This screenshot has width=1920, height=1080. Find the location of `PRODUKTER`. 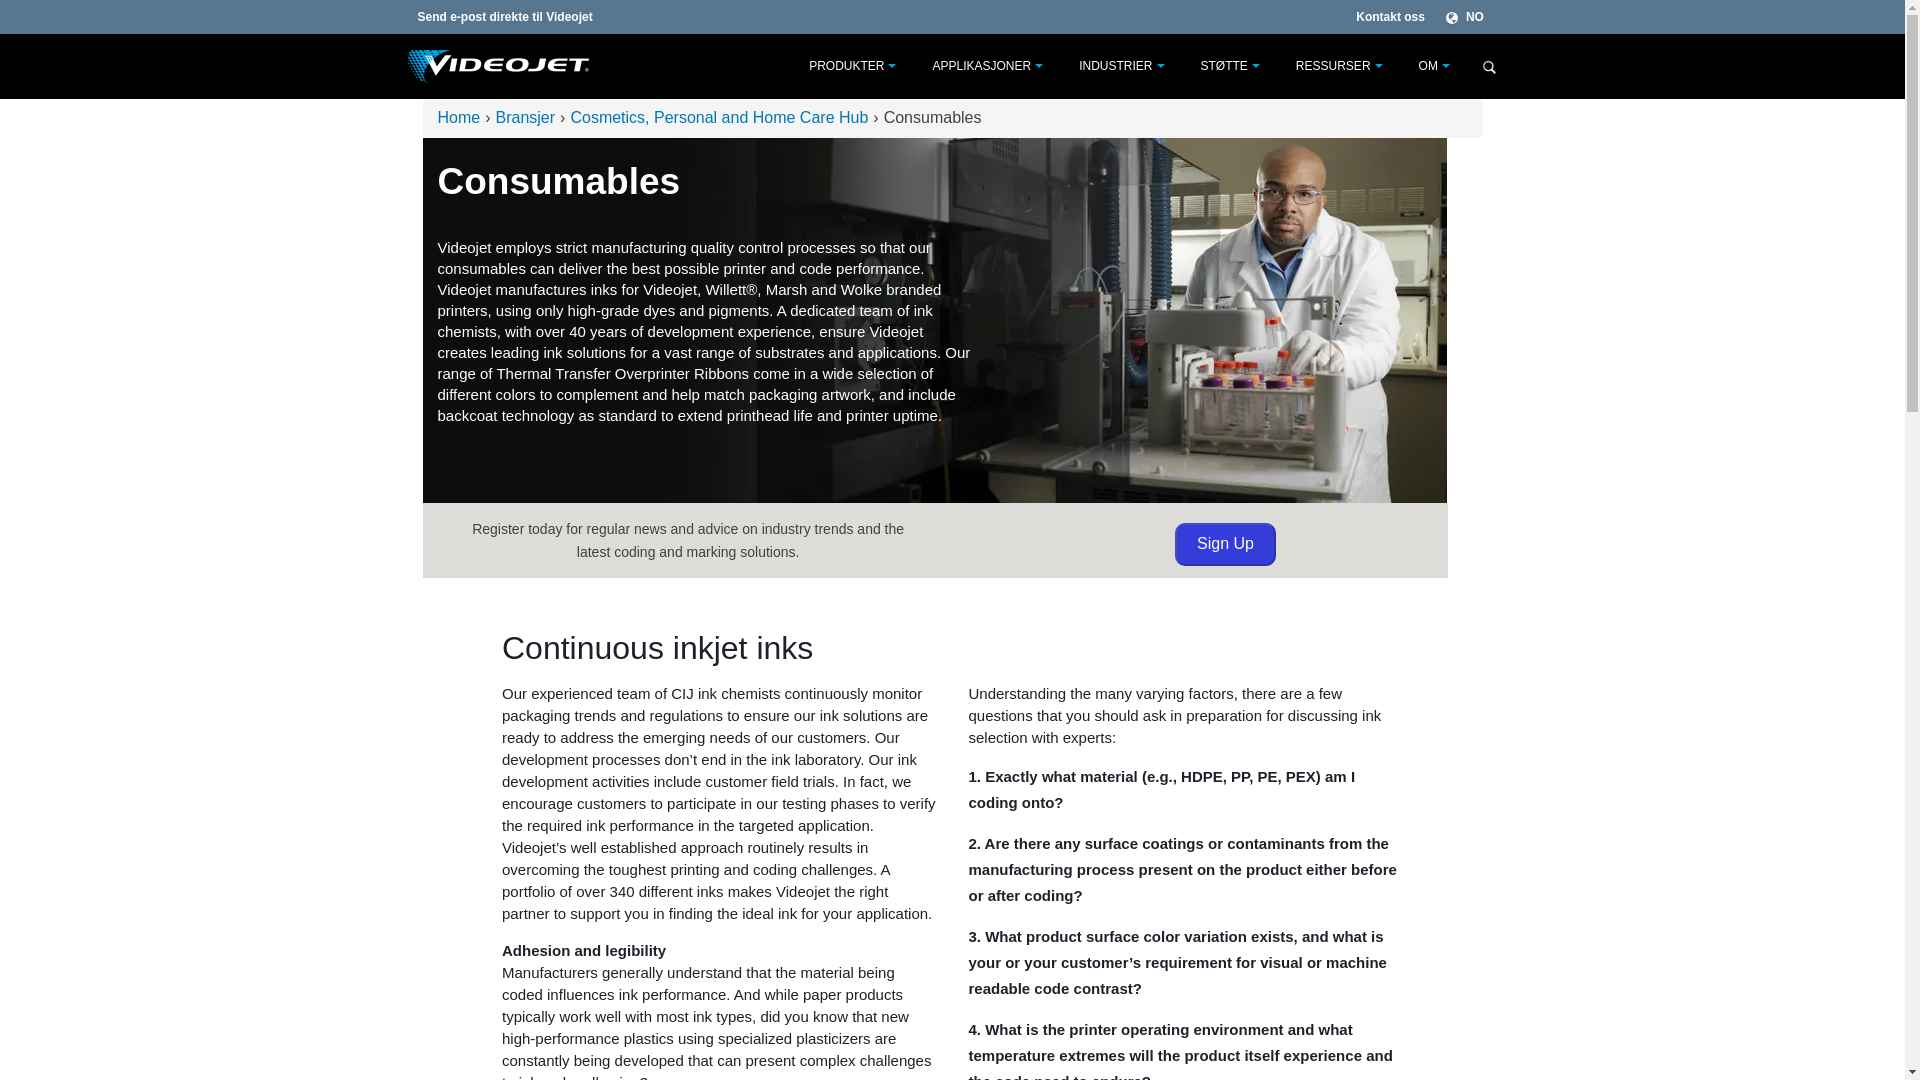

PRODUKTER is located at coordinates (838, 66).